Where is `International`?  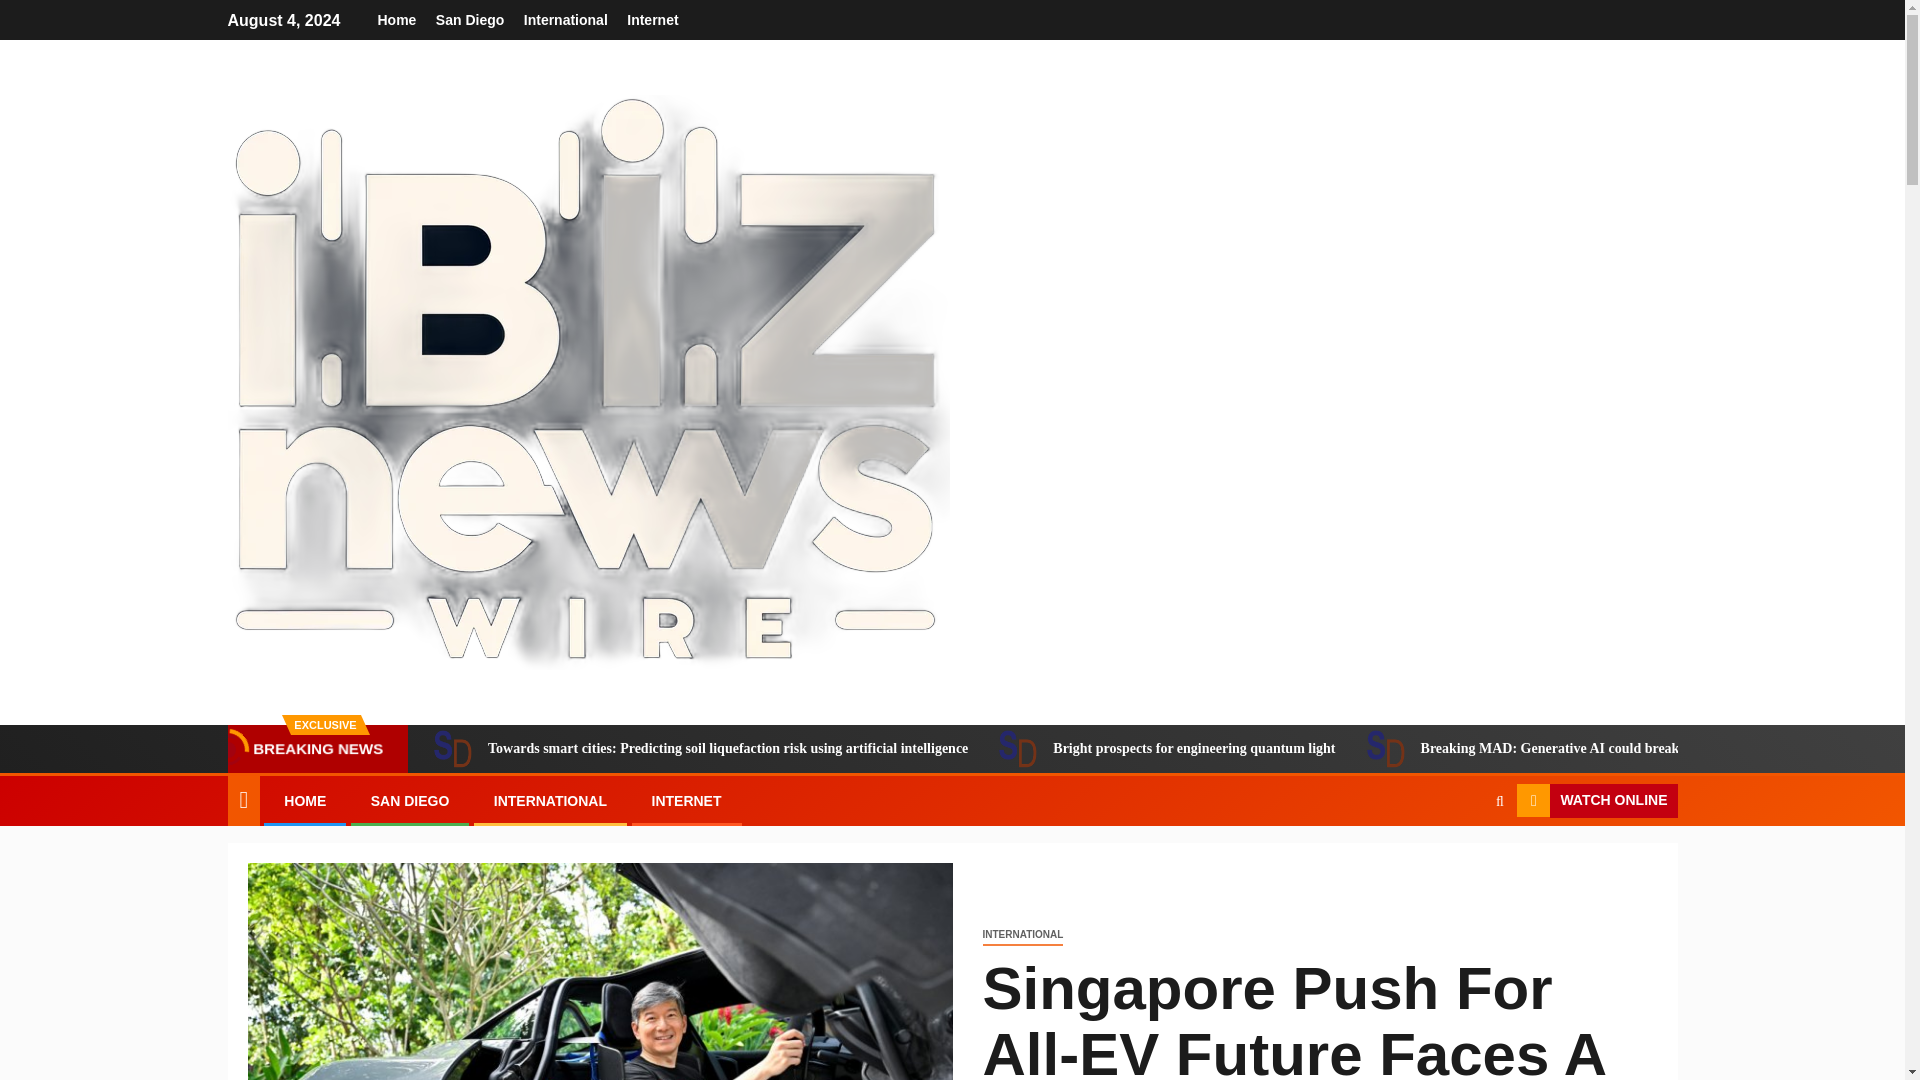
International is located at coordinates (566, 20).